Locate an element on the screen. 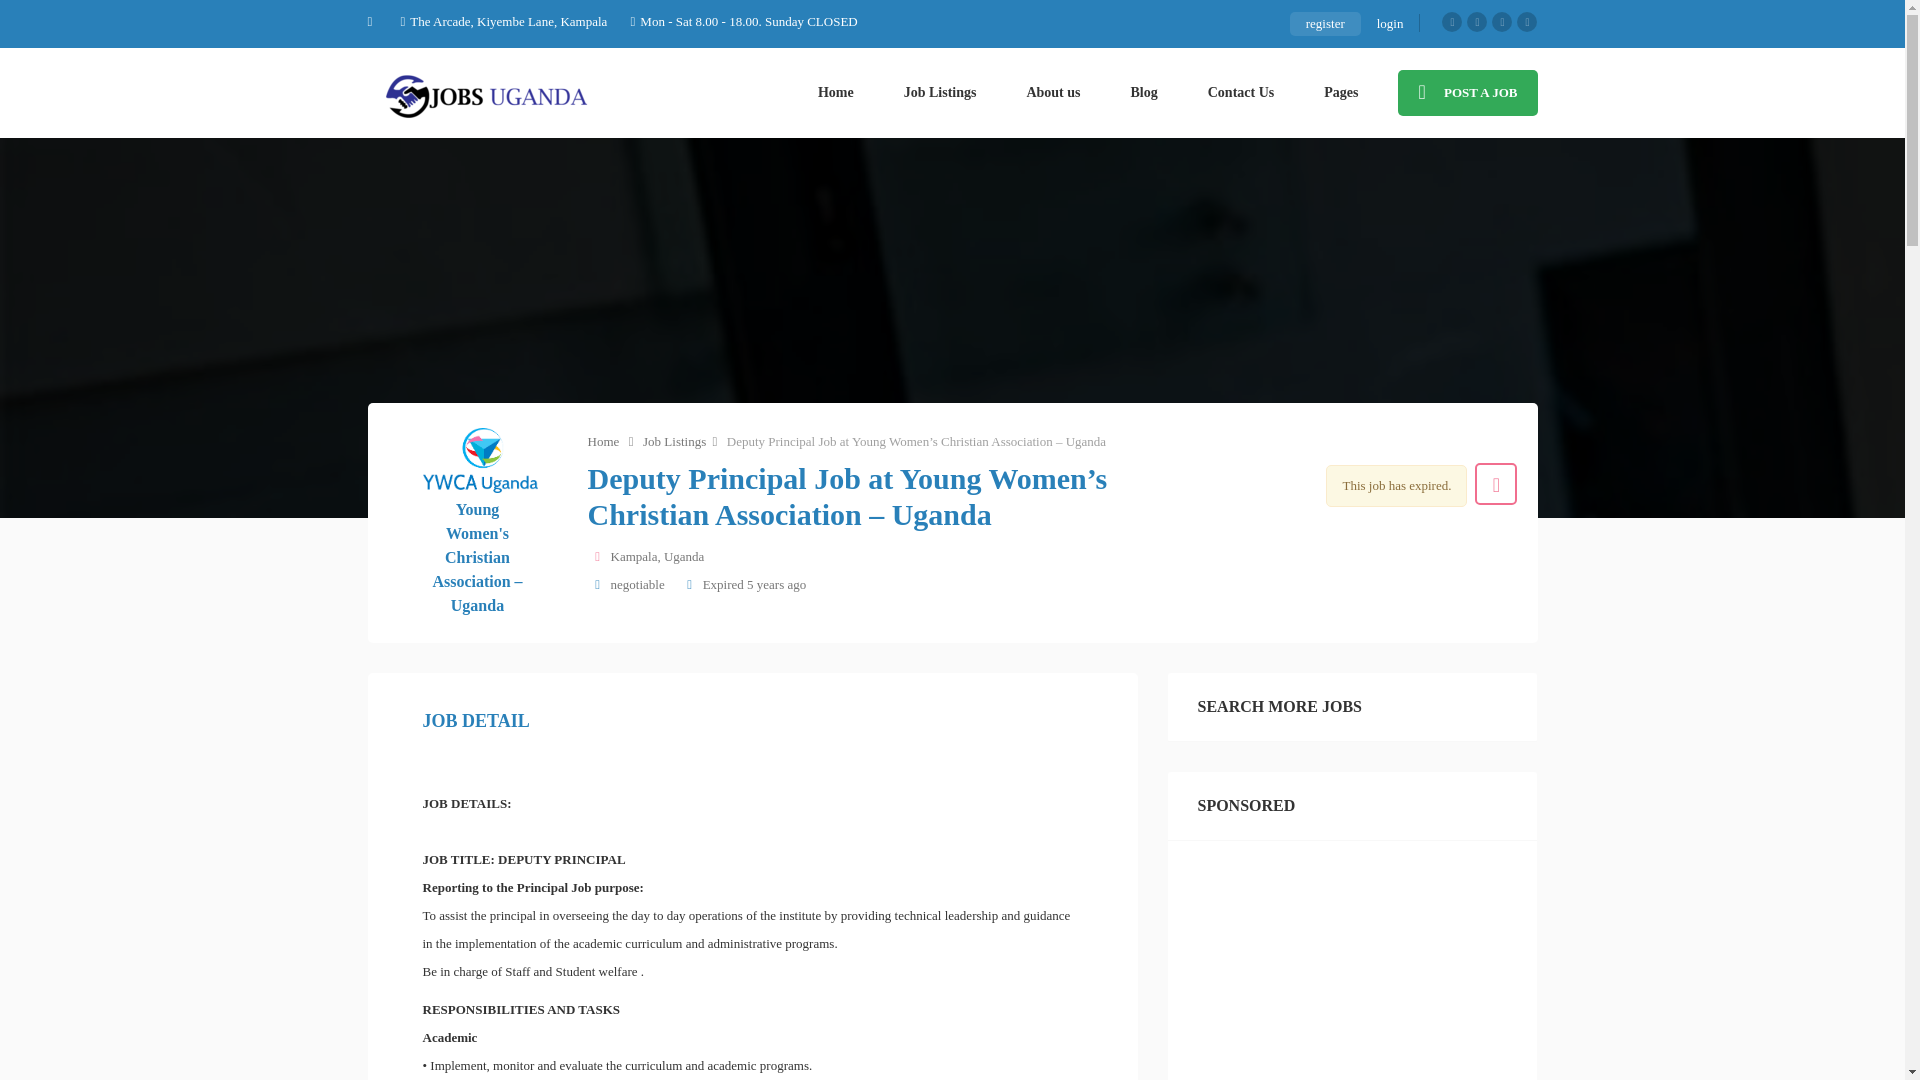 The image size is (1920, 1080). Facebook is located at coordinates (1451, 22).